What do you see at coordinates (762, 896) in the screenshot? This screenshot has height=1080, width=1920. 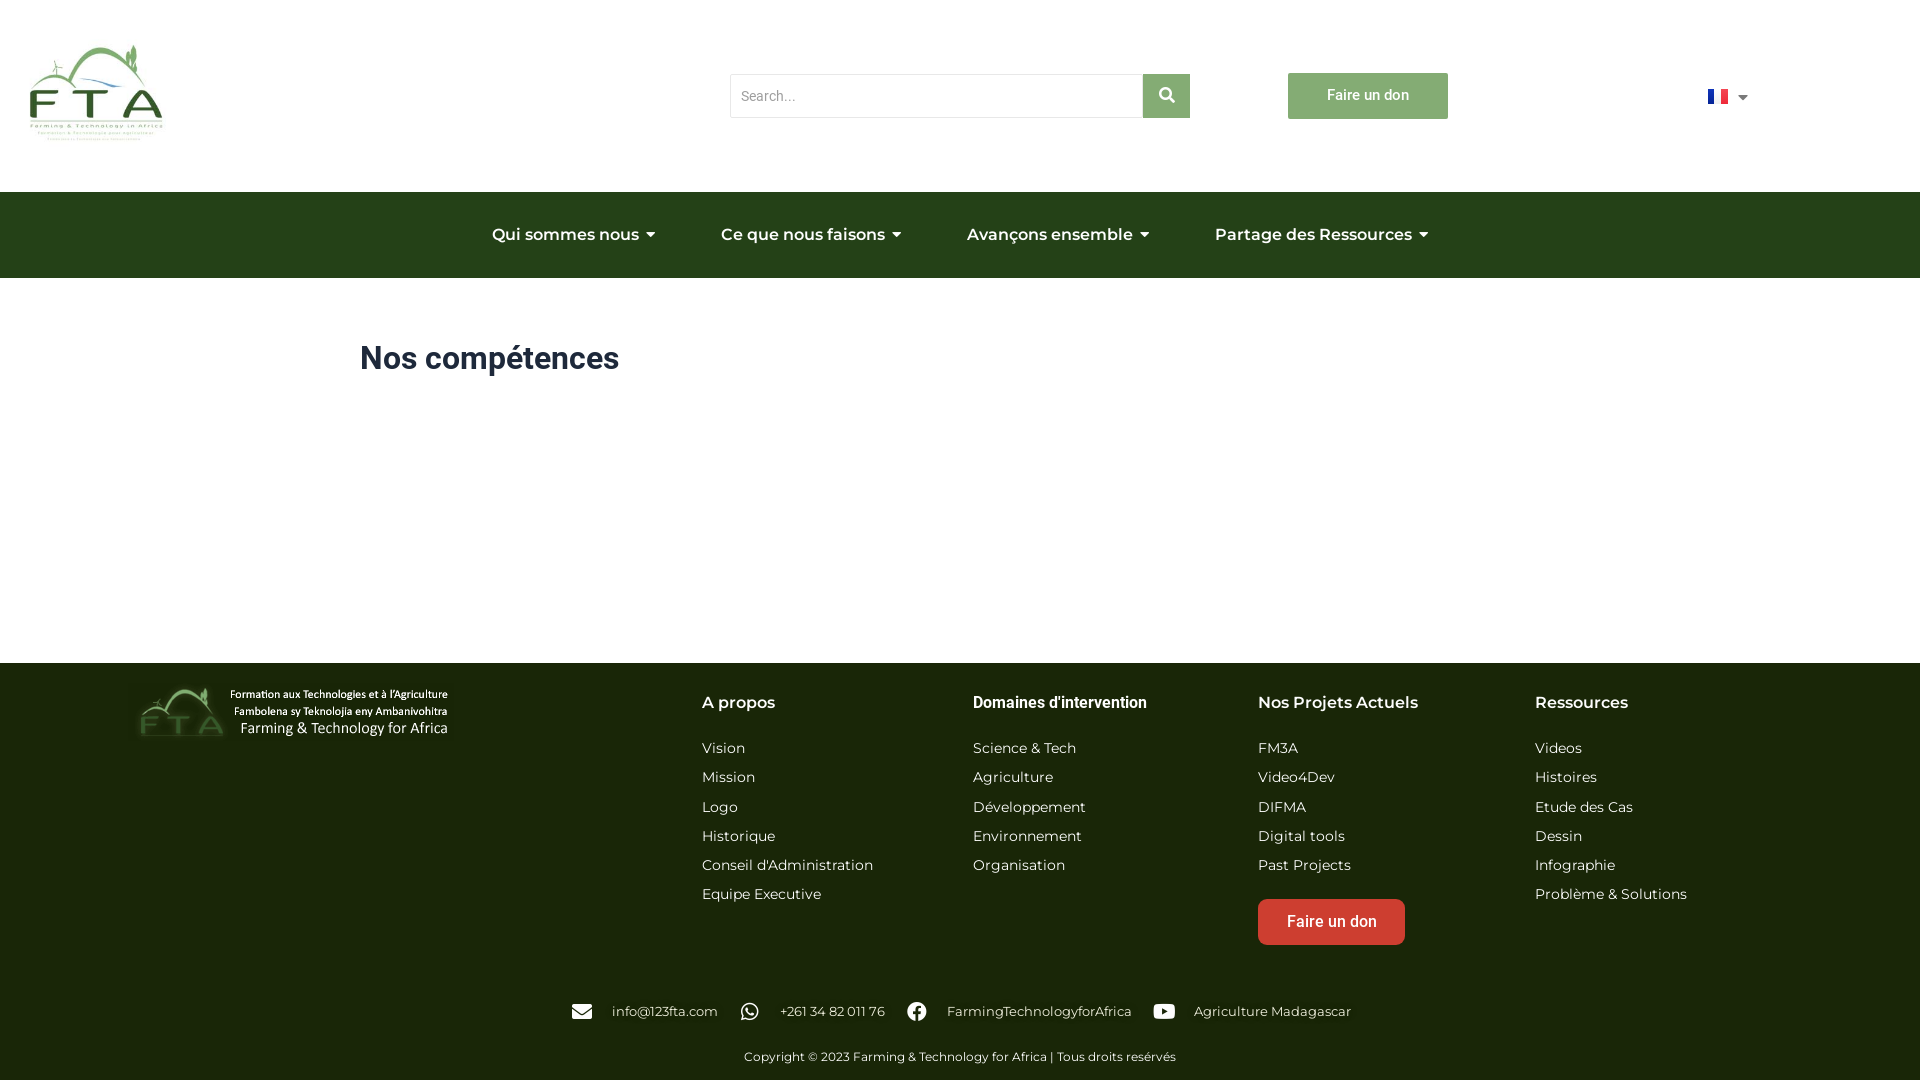 I see `Equipe Executive` at bounding box center [762, 896].